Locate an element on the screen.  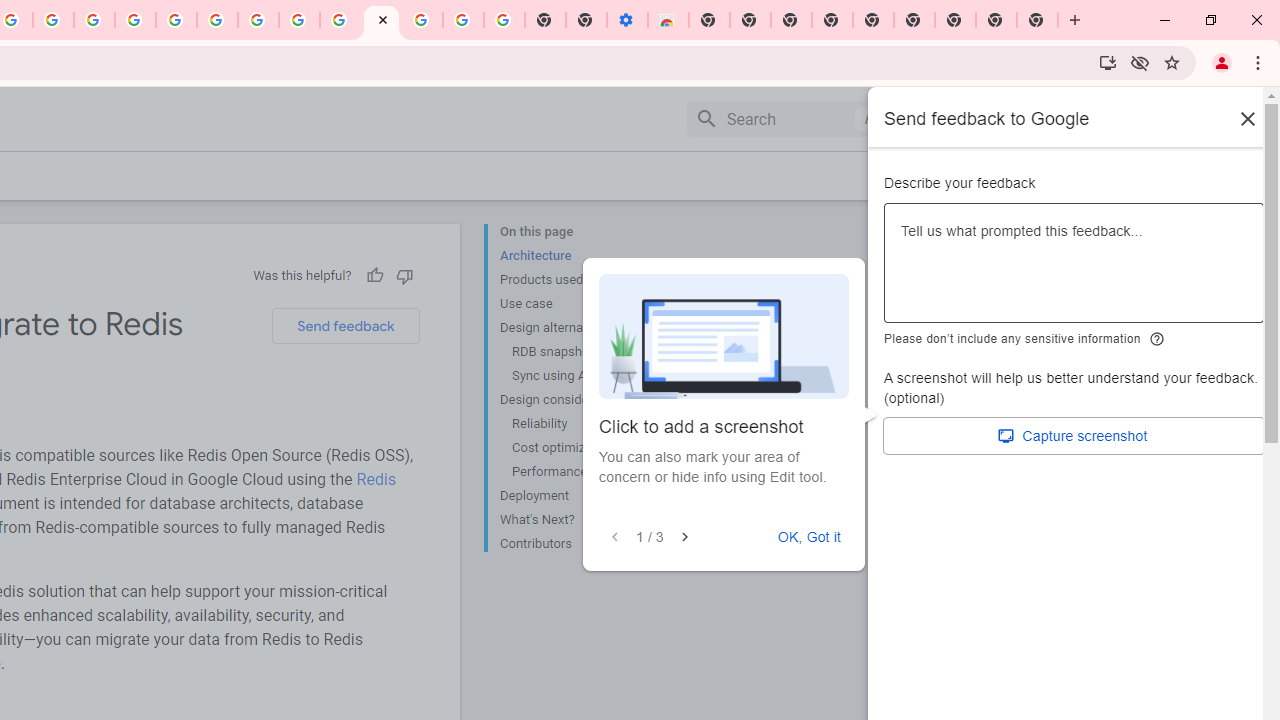
Install Google Cloud is located at coordinates (1108, 62).